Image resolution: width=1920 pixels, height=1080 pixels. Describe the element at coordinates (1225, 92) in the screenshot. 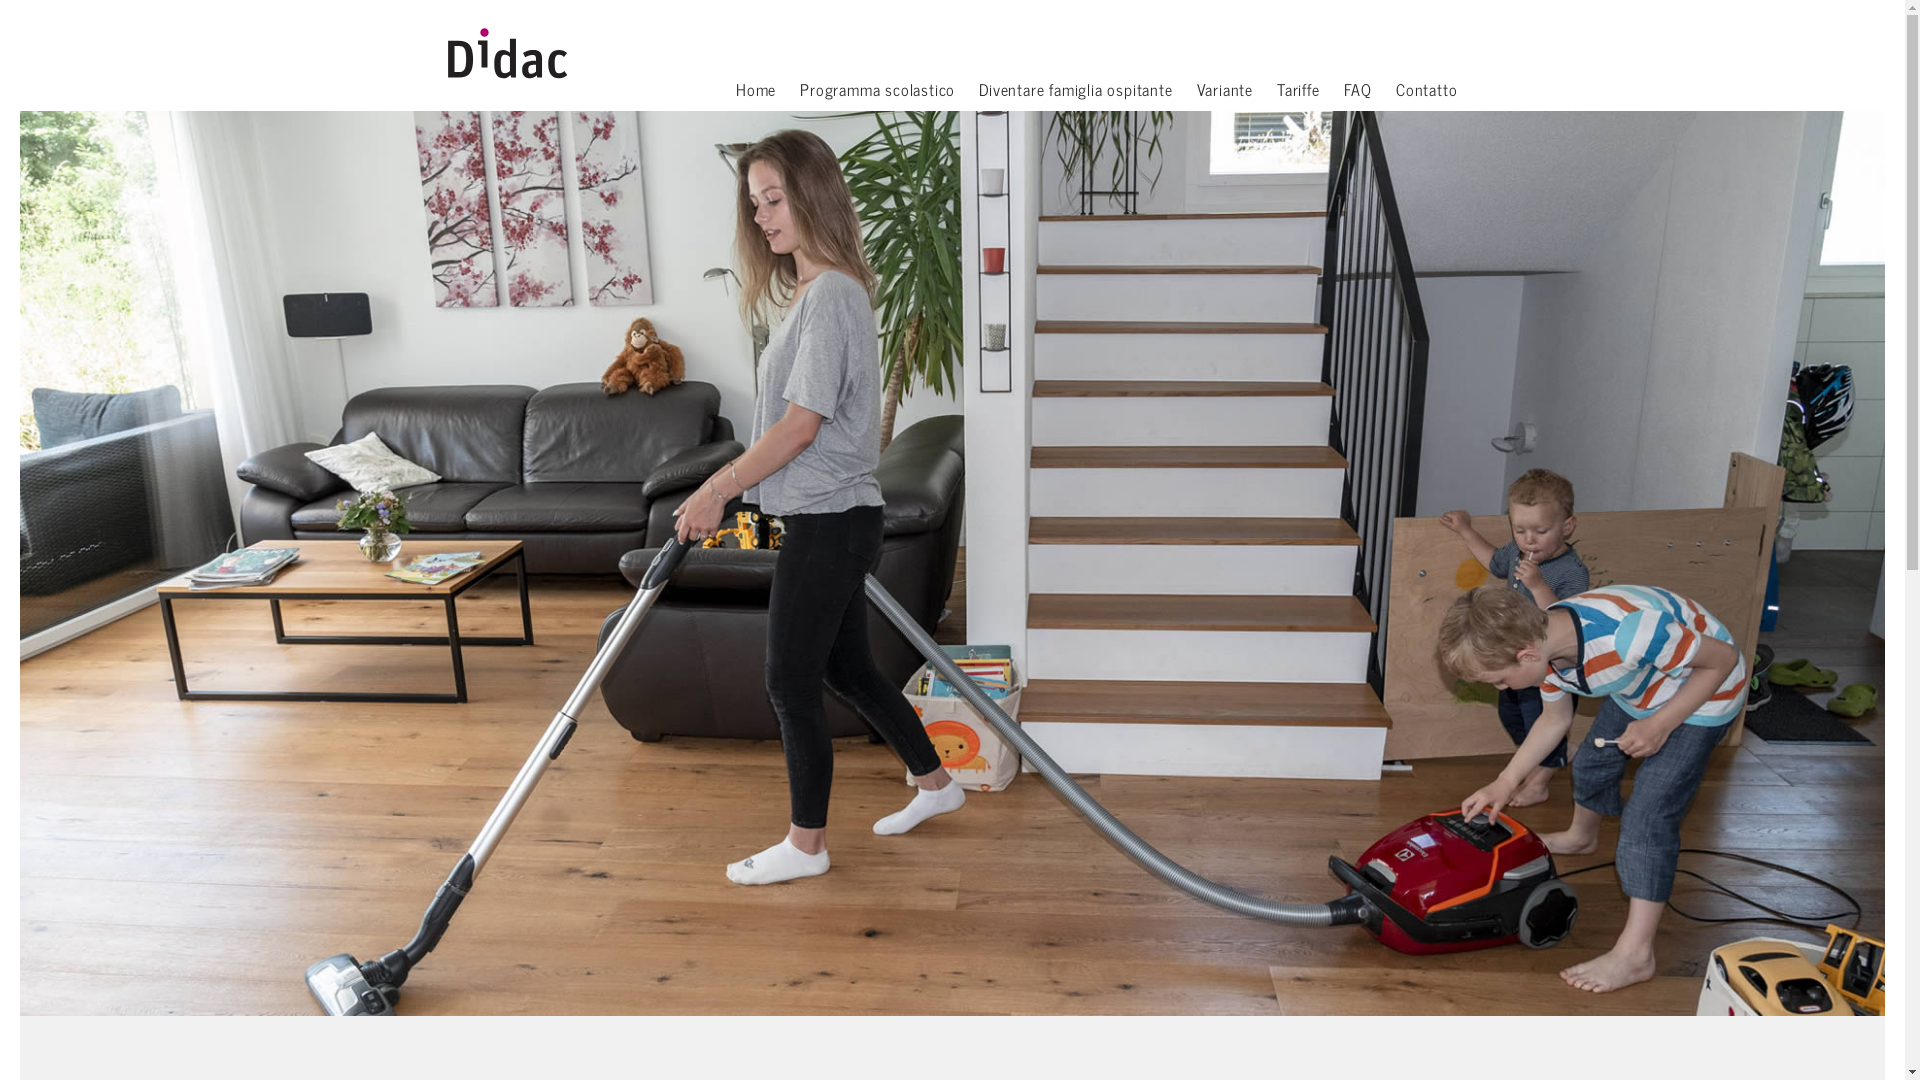

I see `Variante` at that location.